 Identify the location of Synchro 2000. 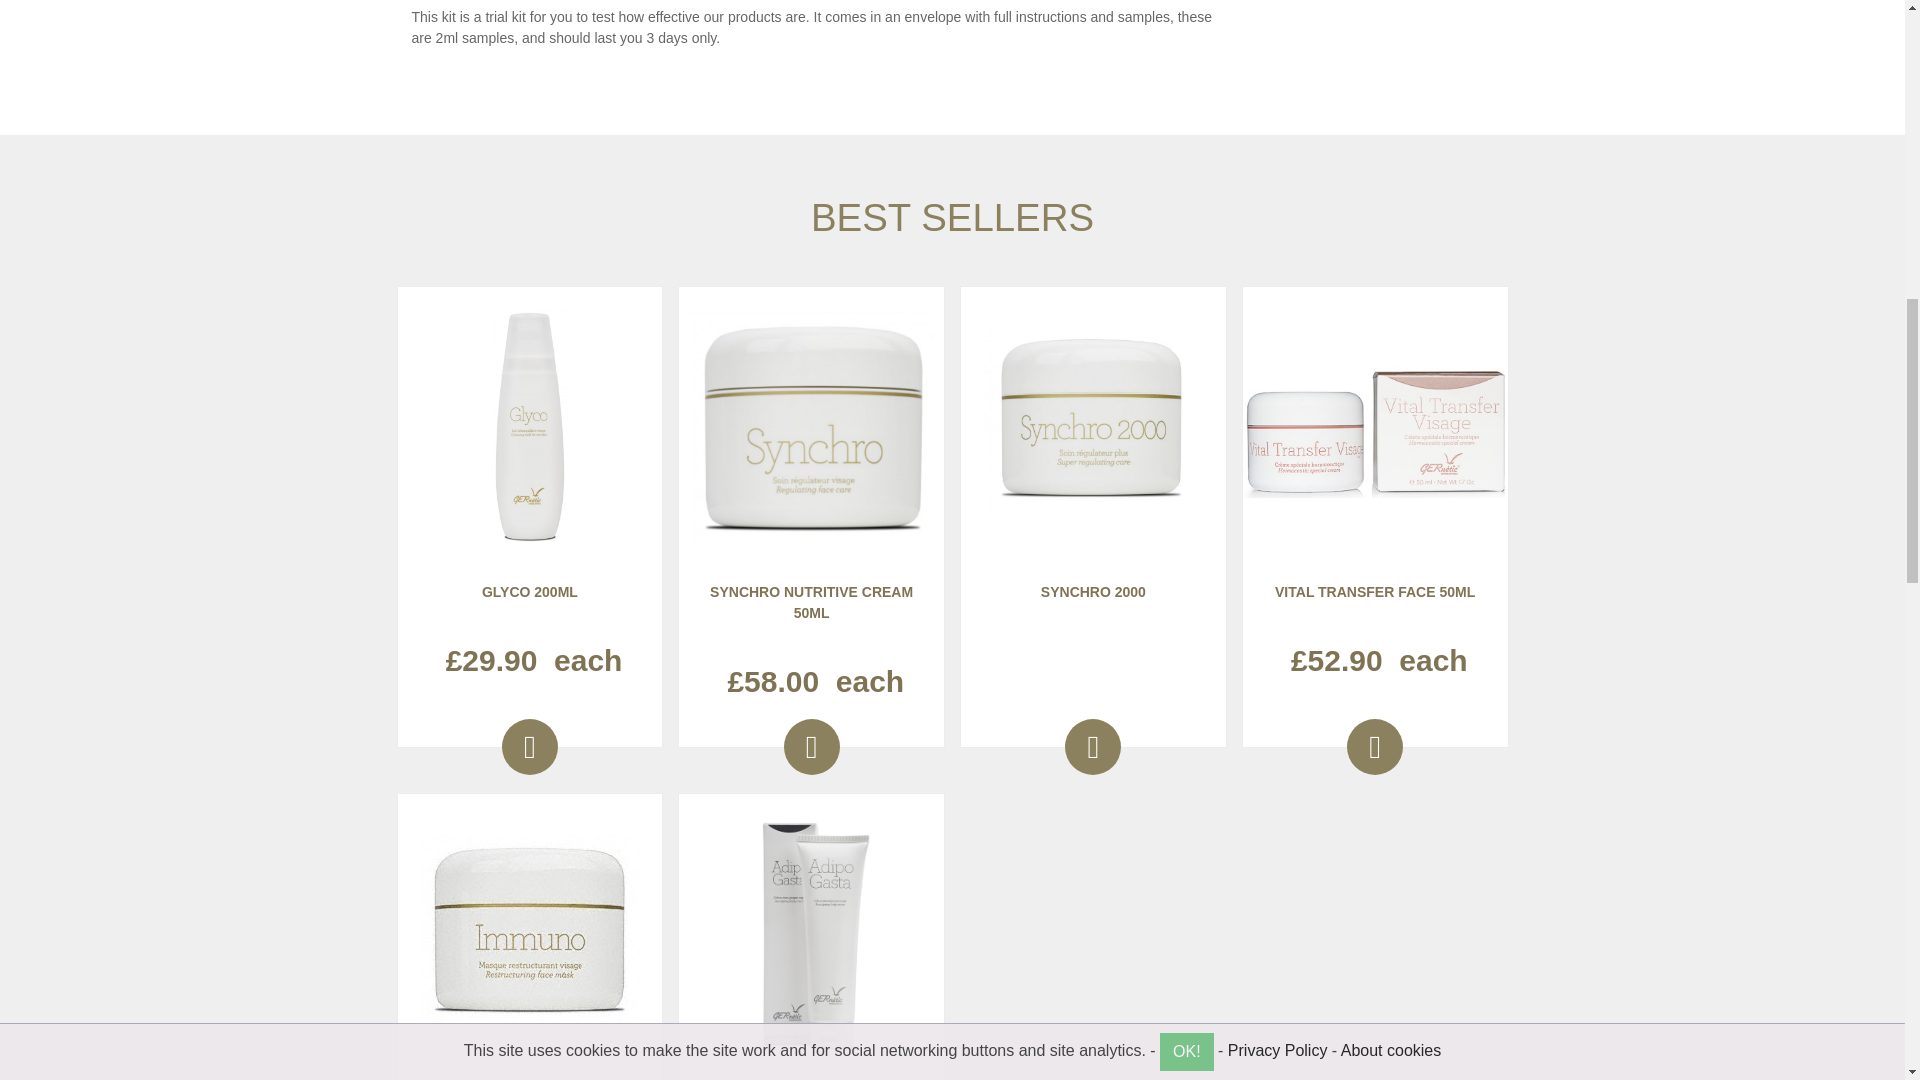
(1093, 426).